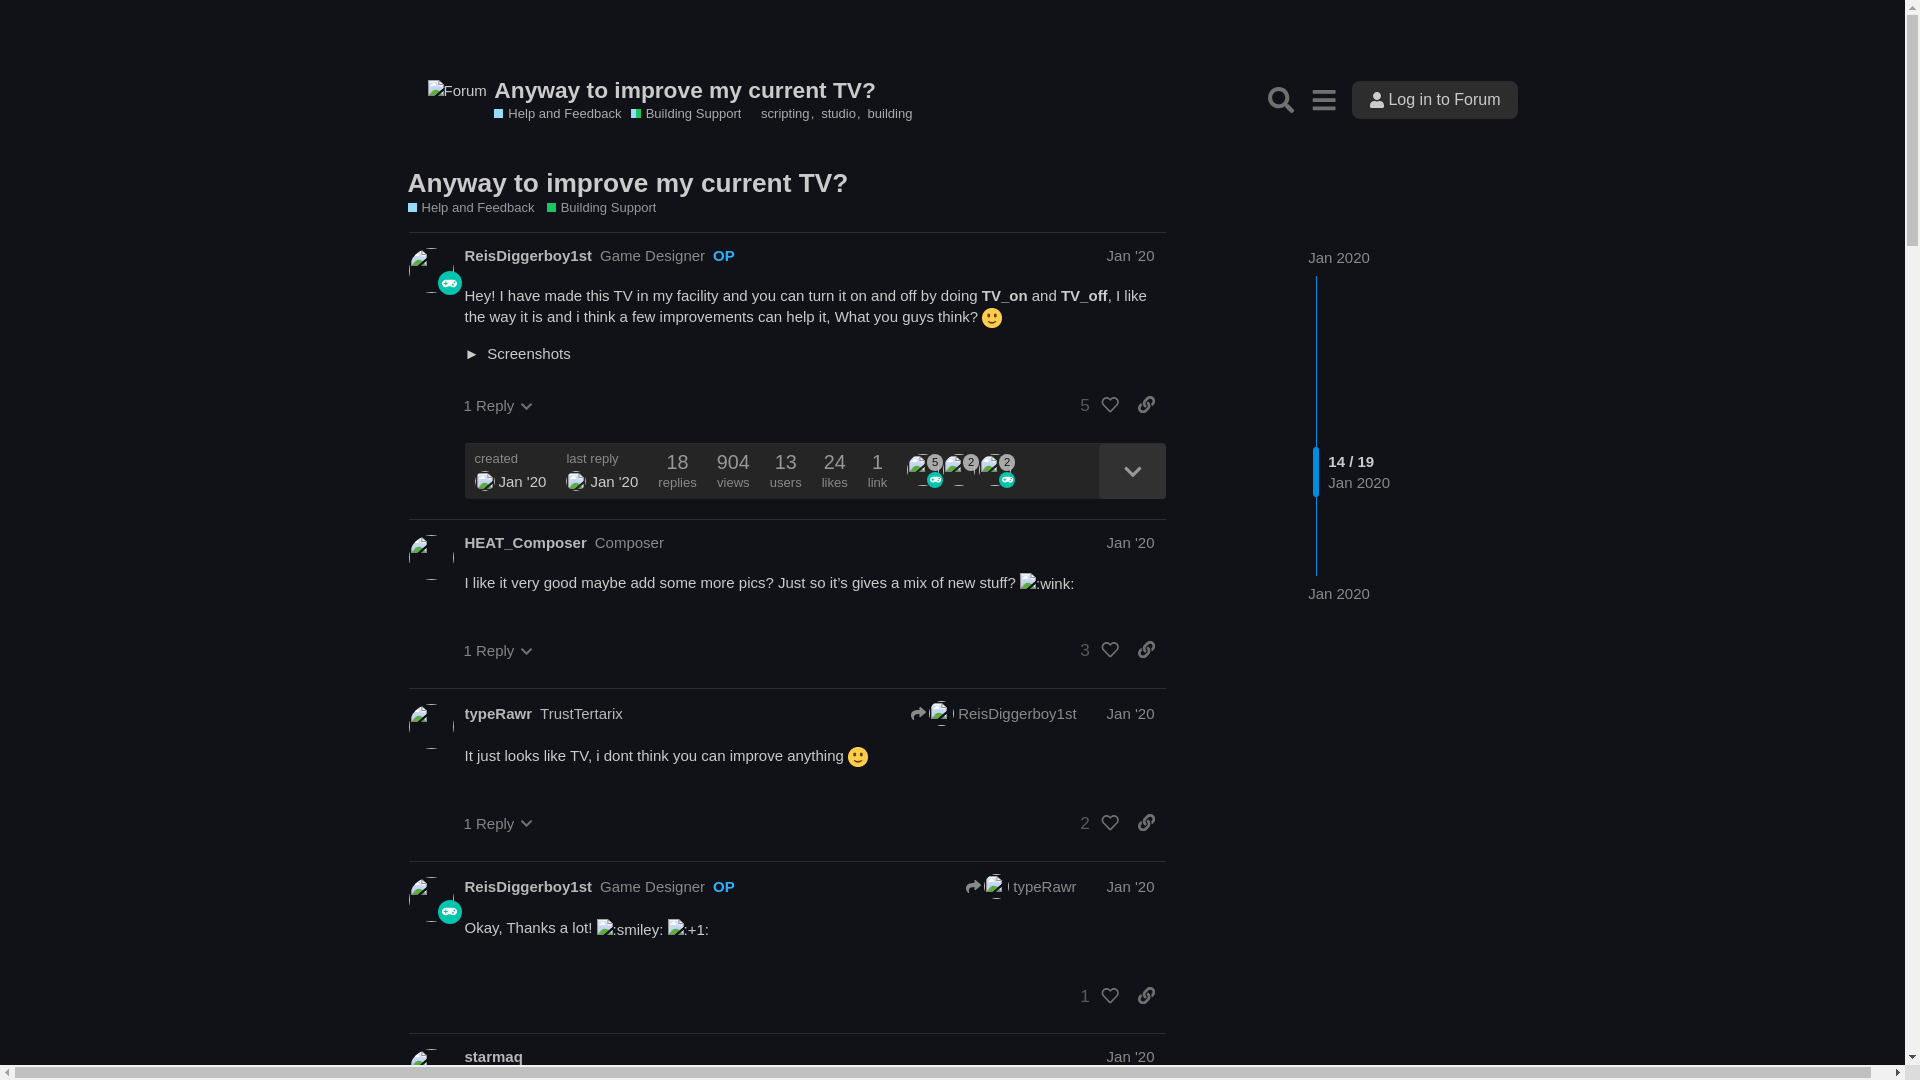 The image size is (1920, 1080). Describe the element at coordinates (1131, 255) in the screenshot. I see `Jan '20` at that location.